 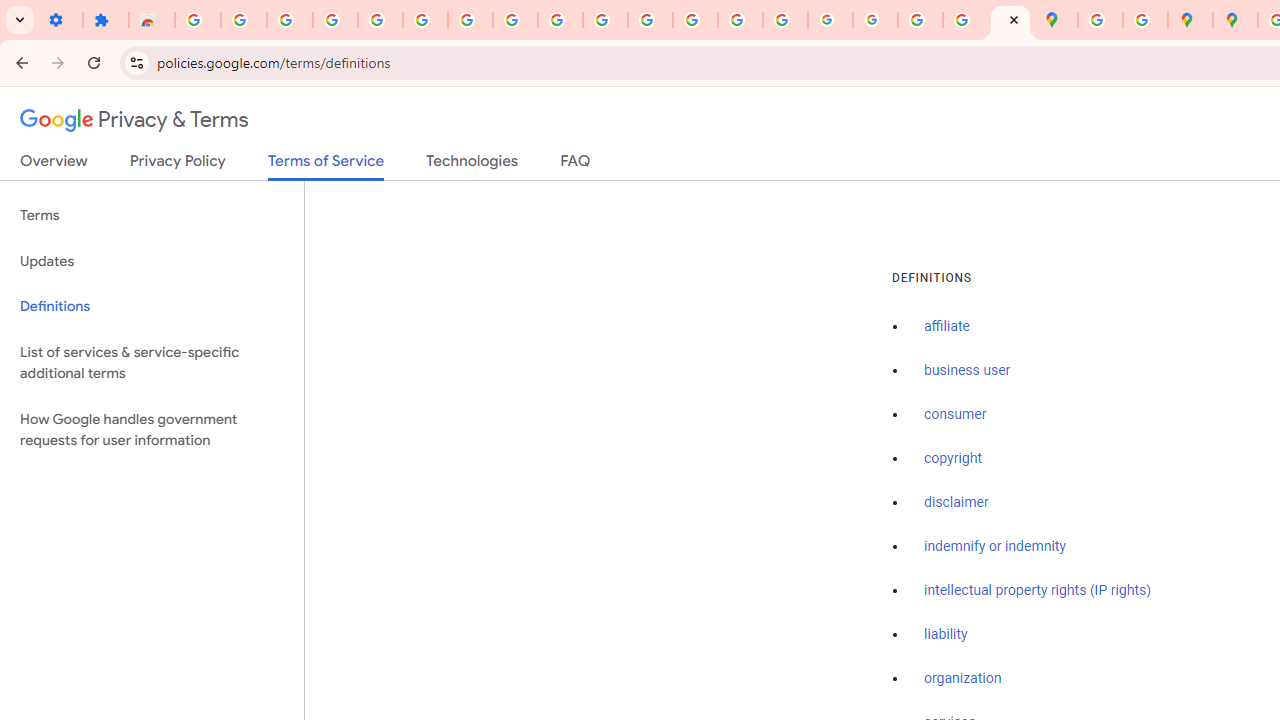 I want to click on Reload, so click(x=94, y=62).